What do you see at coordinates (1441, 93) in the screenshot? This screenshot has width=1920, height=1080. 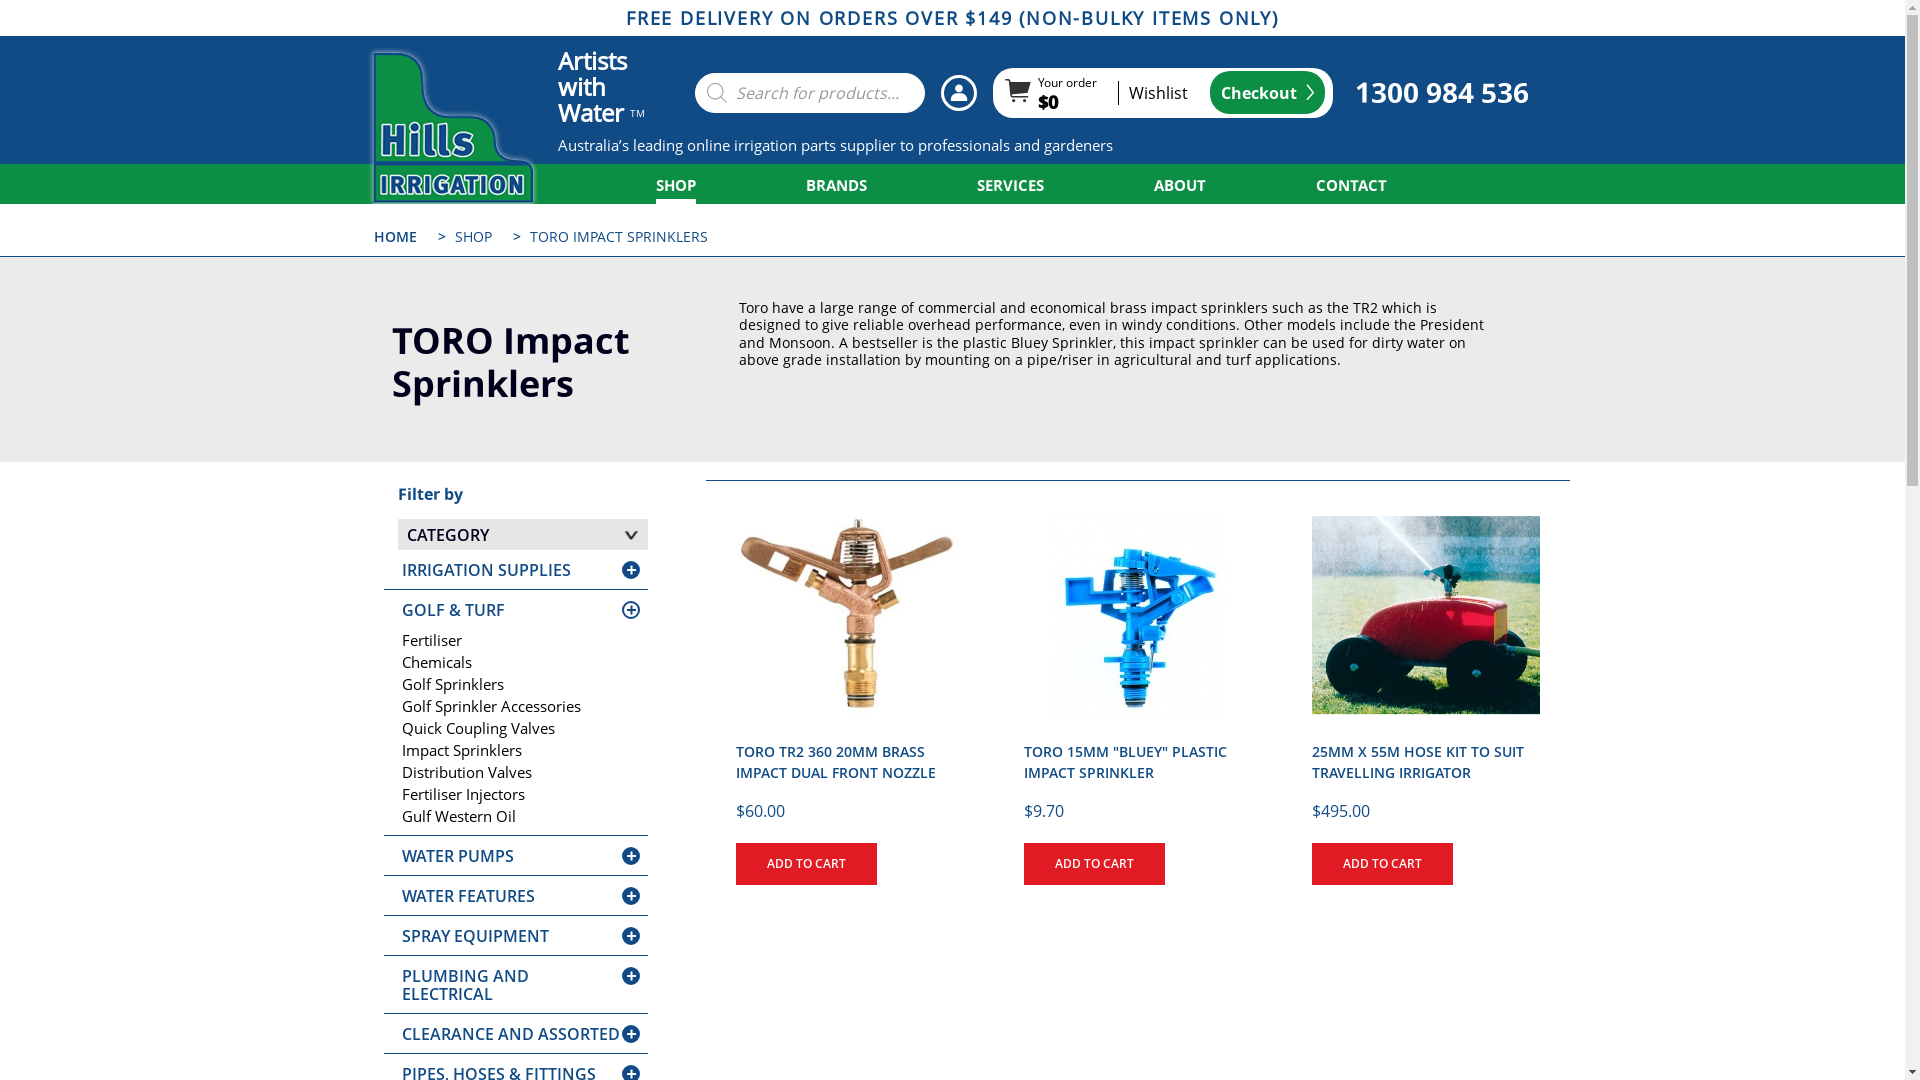 I see `1300 984 536` at bounding box center [1441, 93].